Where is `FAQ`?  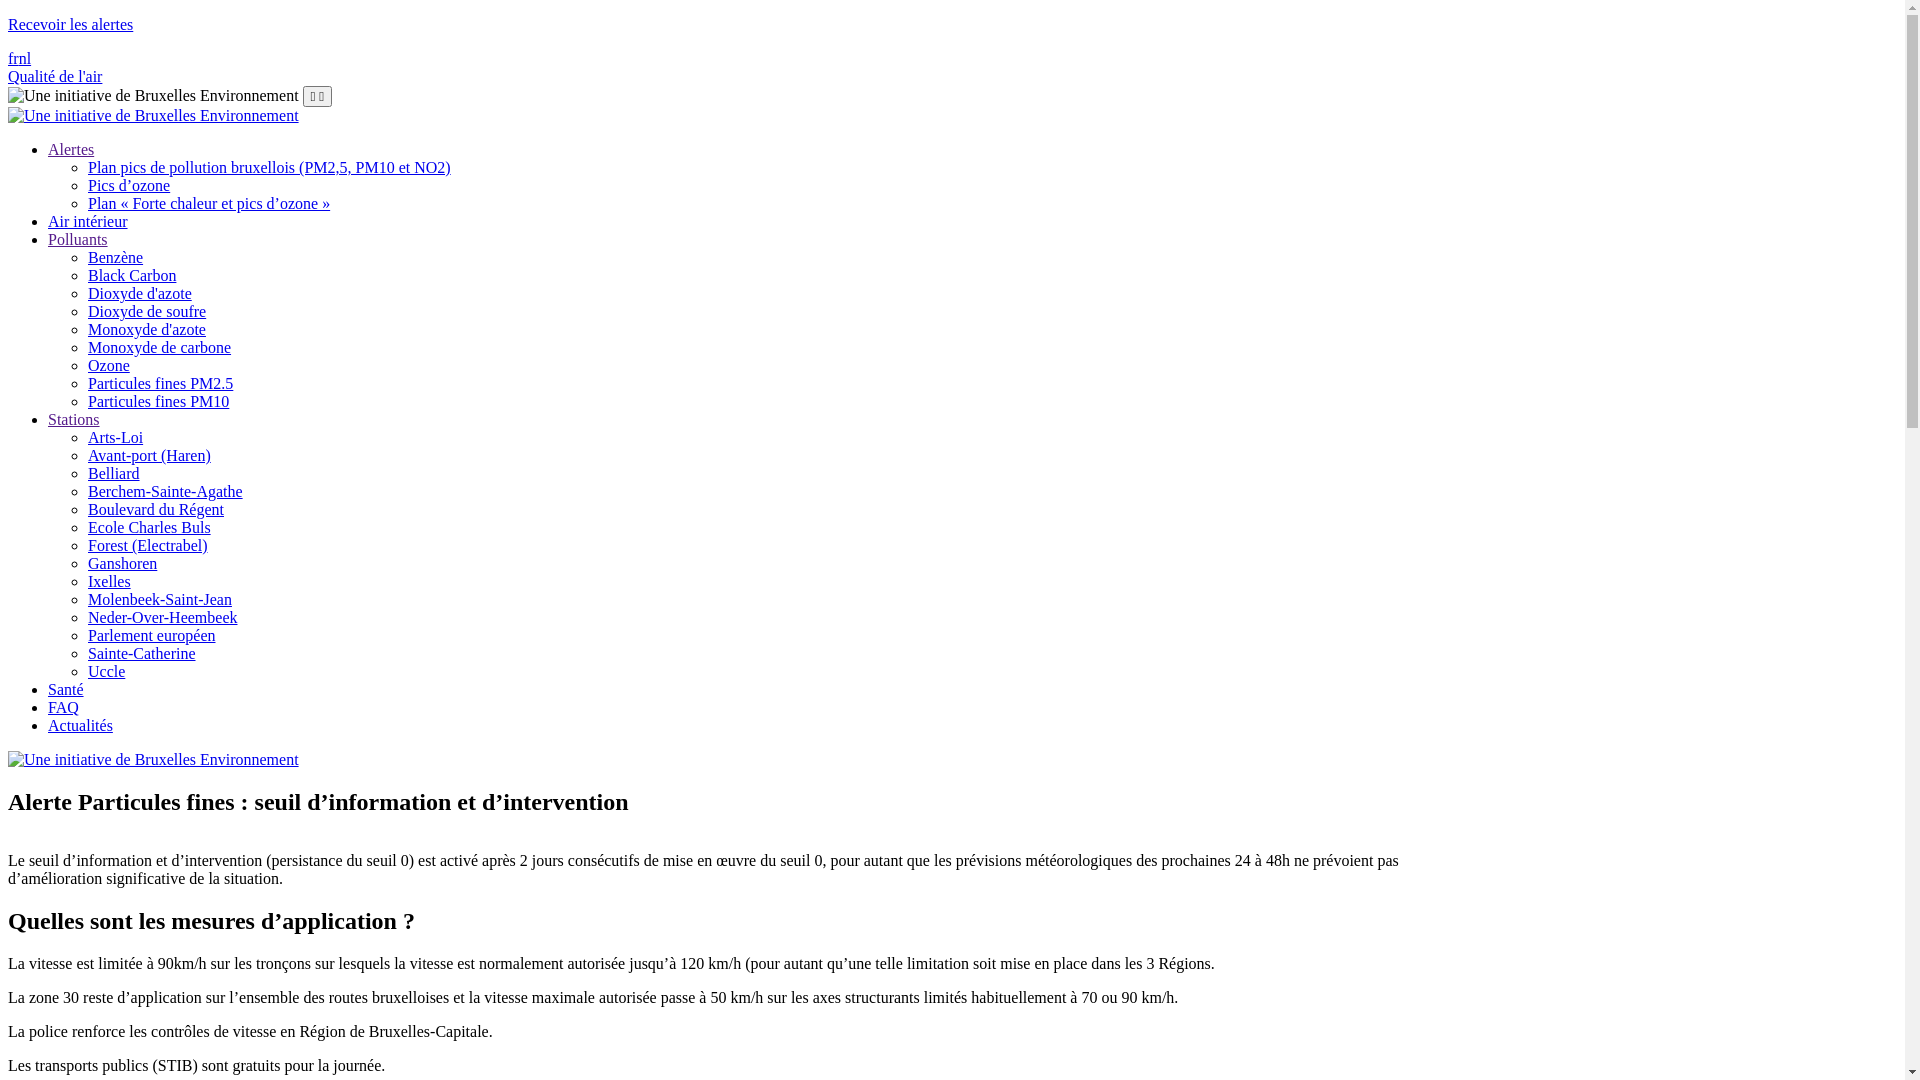 FAQ is located at coordinates (64, 708).